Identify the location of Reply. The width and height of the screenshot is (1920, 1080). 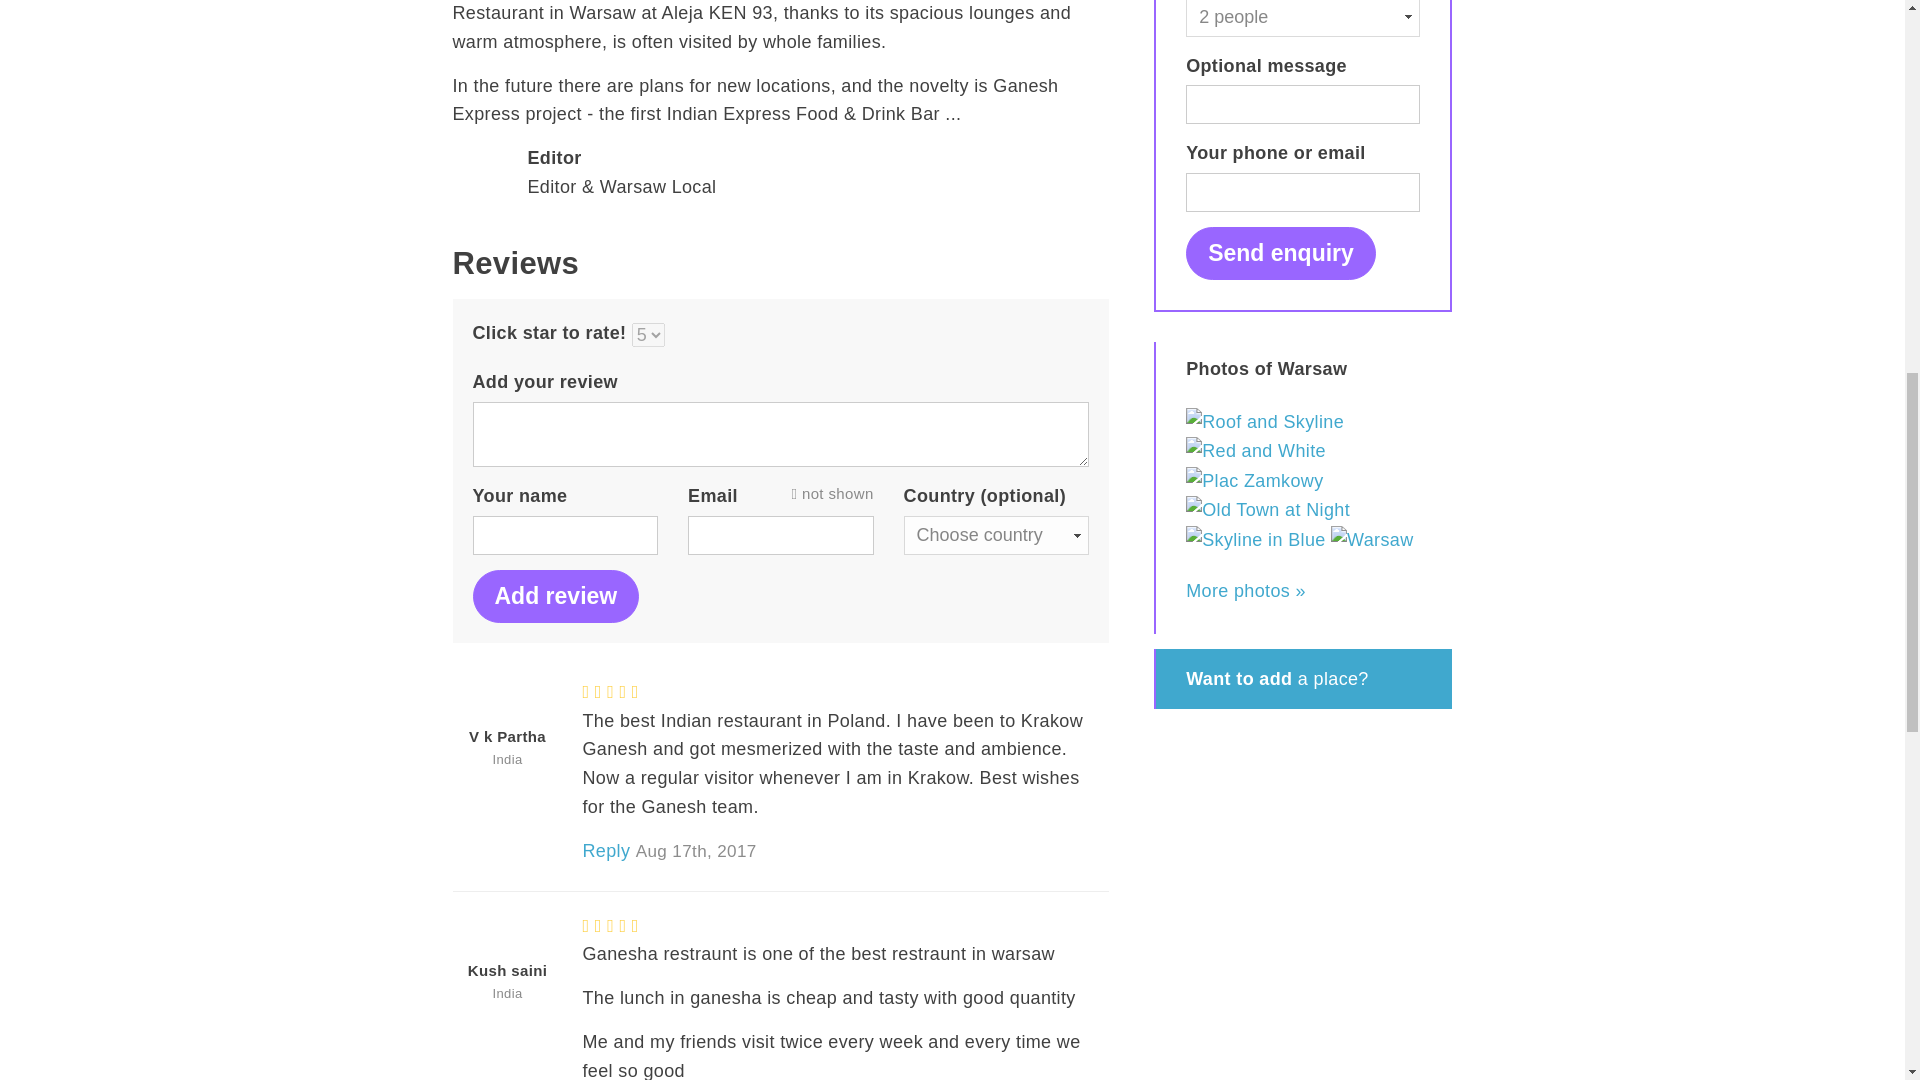
(605, 850).